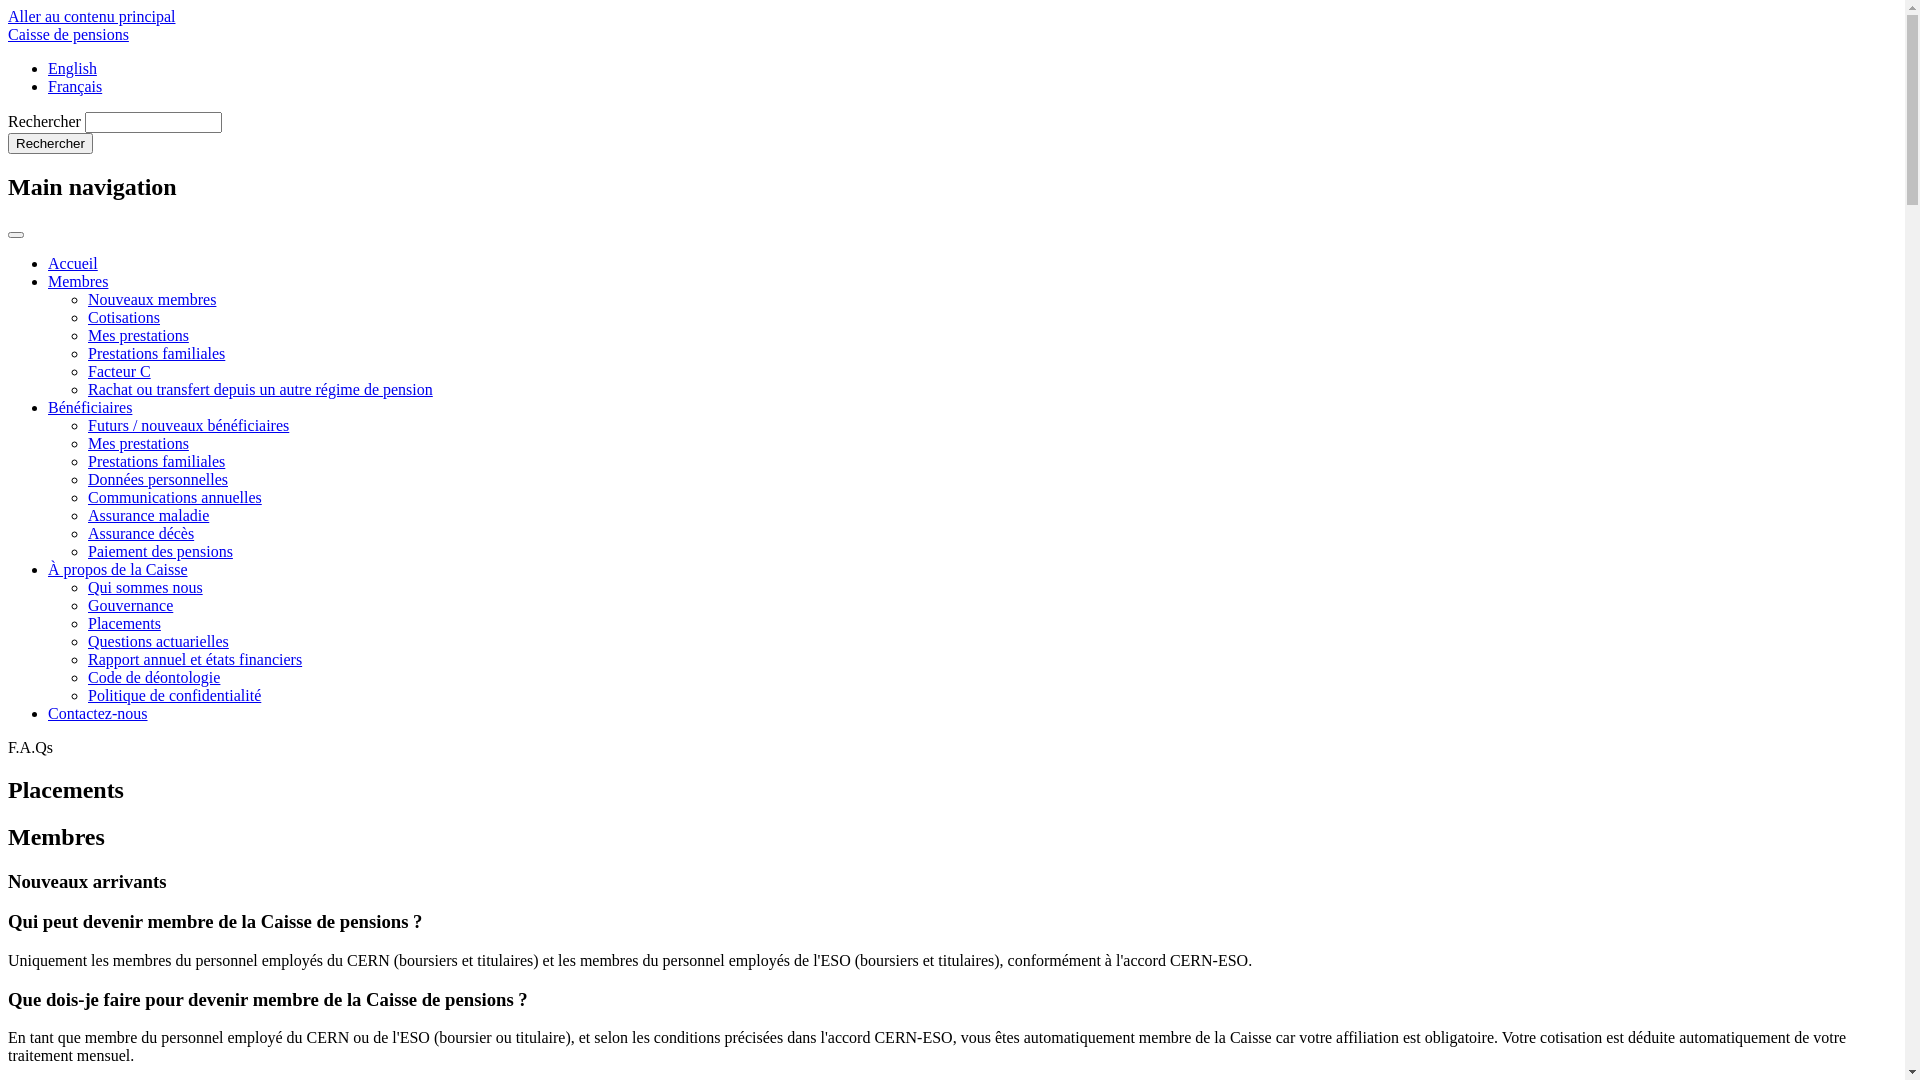  What do you see at coordinates (120, 372) in the screenshot?
I see `Facteur C` at bounding box center [120, 372].